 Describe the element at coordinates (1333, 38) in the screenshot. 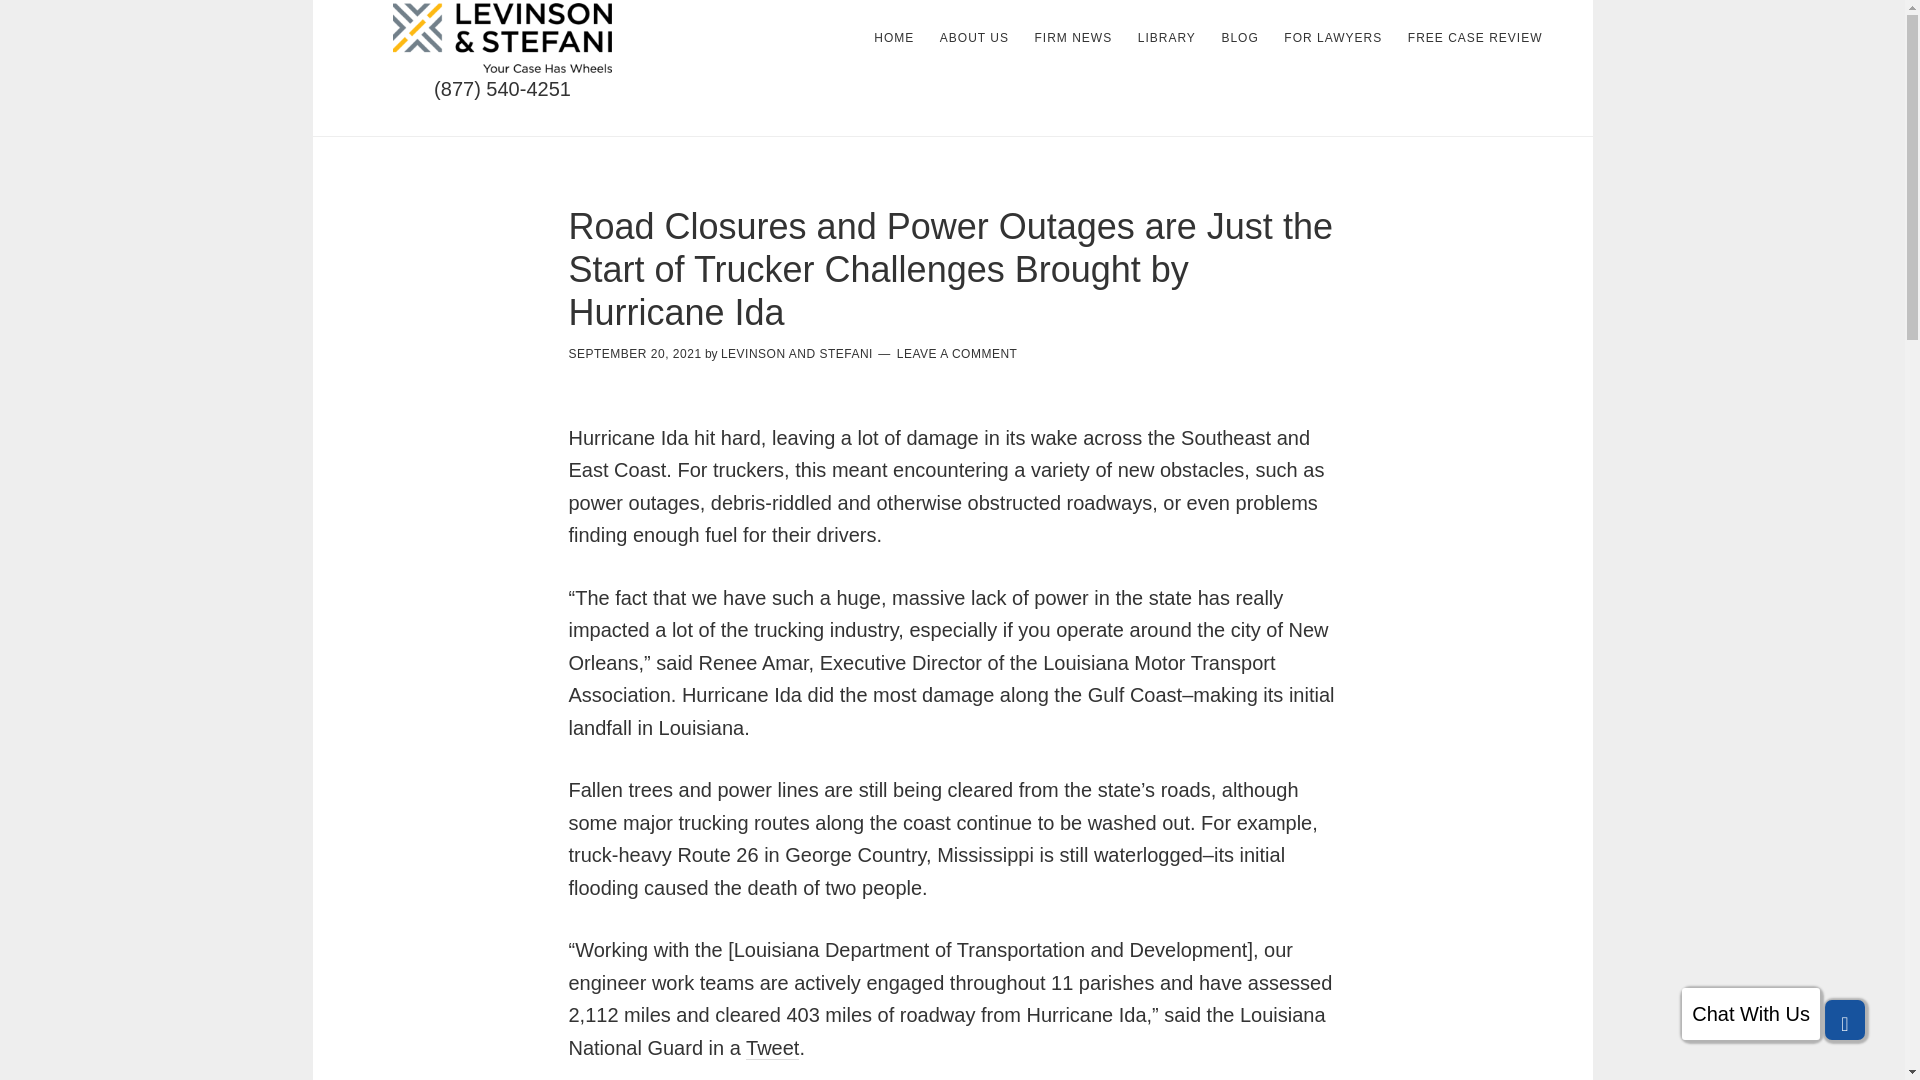

I see `FOR LAWYERS` at that location.